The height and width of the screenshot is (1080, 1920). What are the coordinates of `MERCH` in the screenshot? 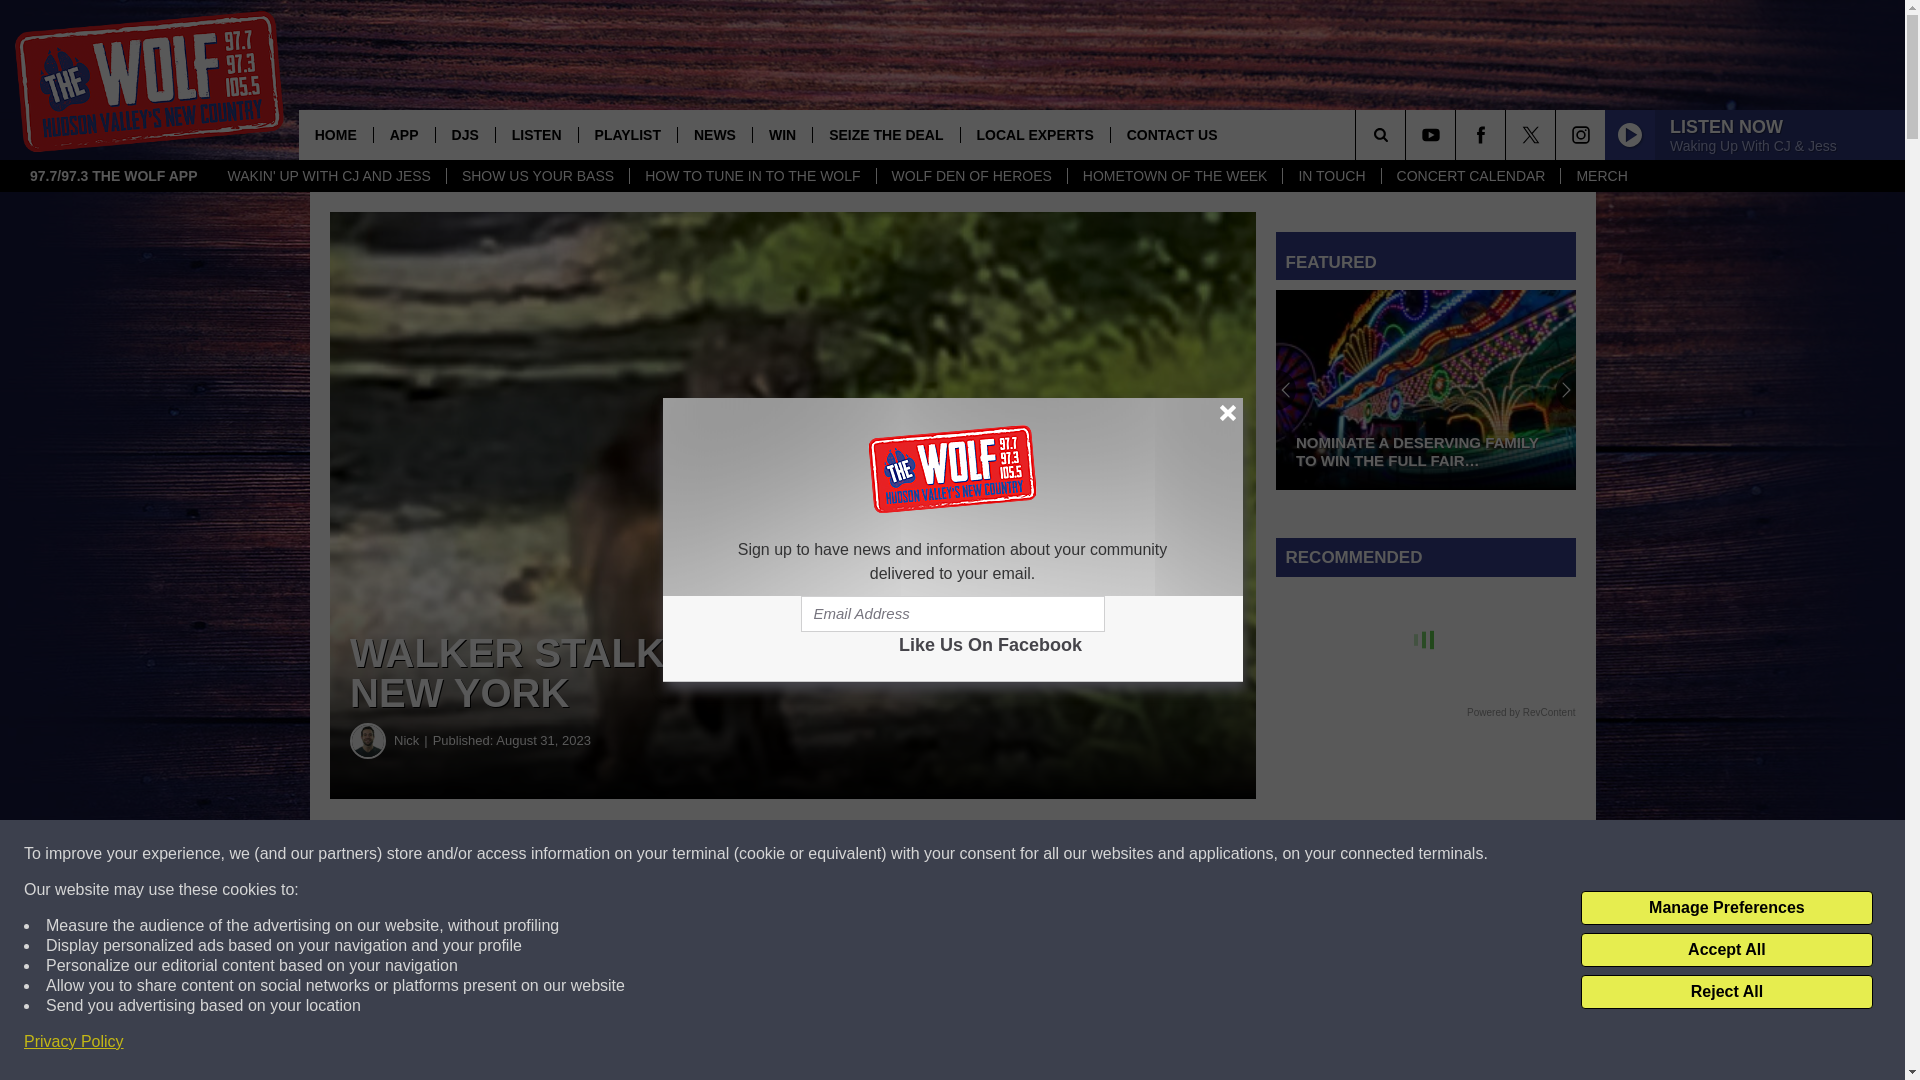 It's located at (1600, 176).